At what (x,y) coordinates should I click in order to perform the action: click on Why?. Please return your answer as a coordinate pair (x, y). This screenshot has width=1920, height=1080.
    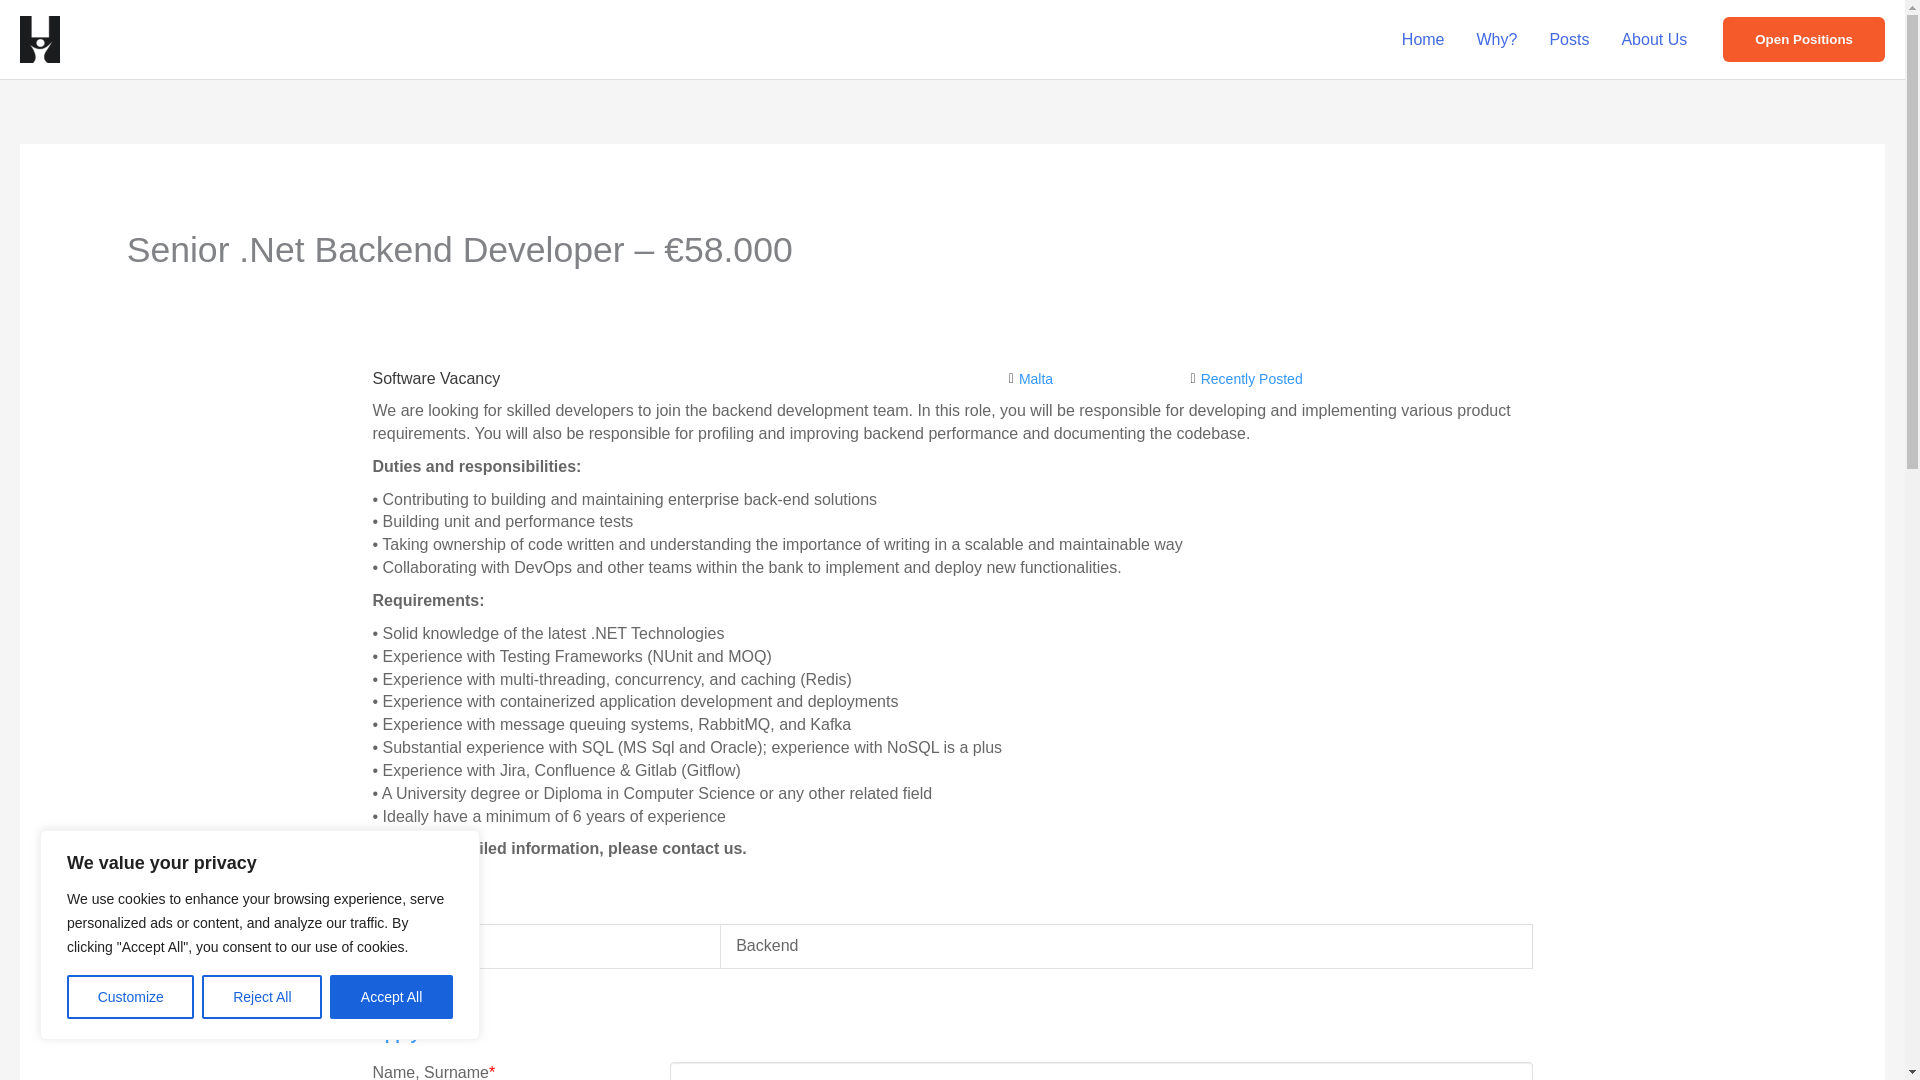
    Looking at the image, I should click on (1498, 39).